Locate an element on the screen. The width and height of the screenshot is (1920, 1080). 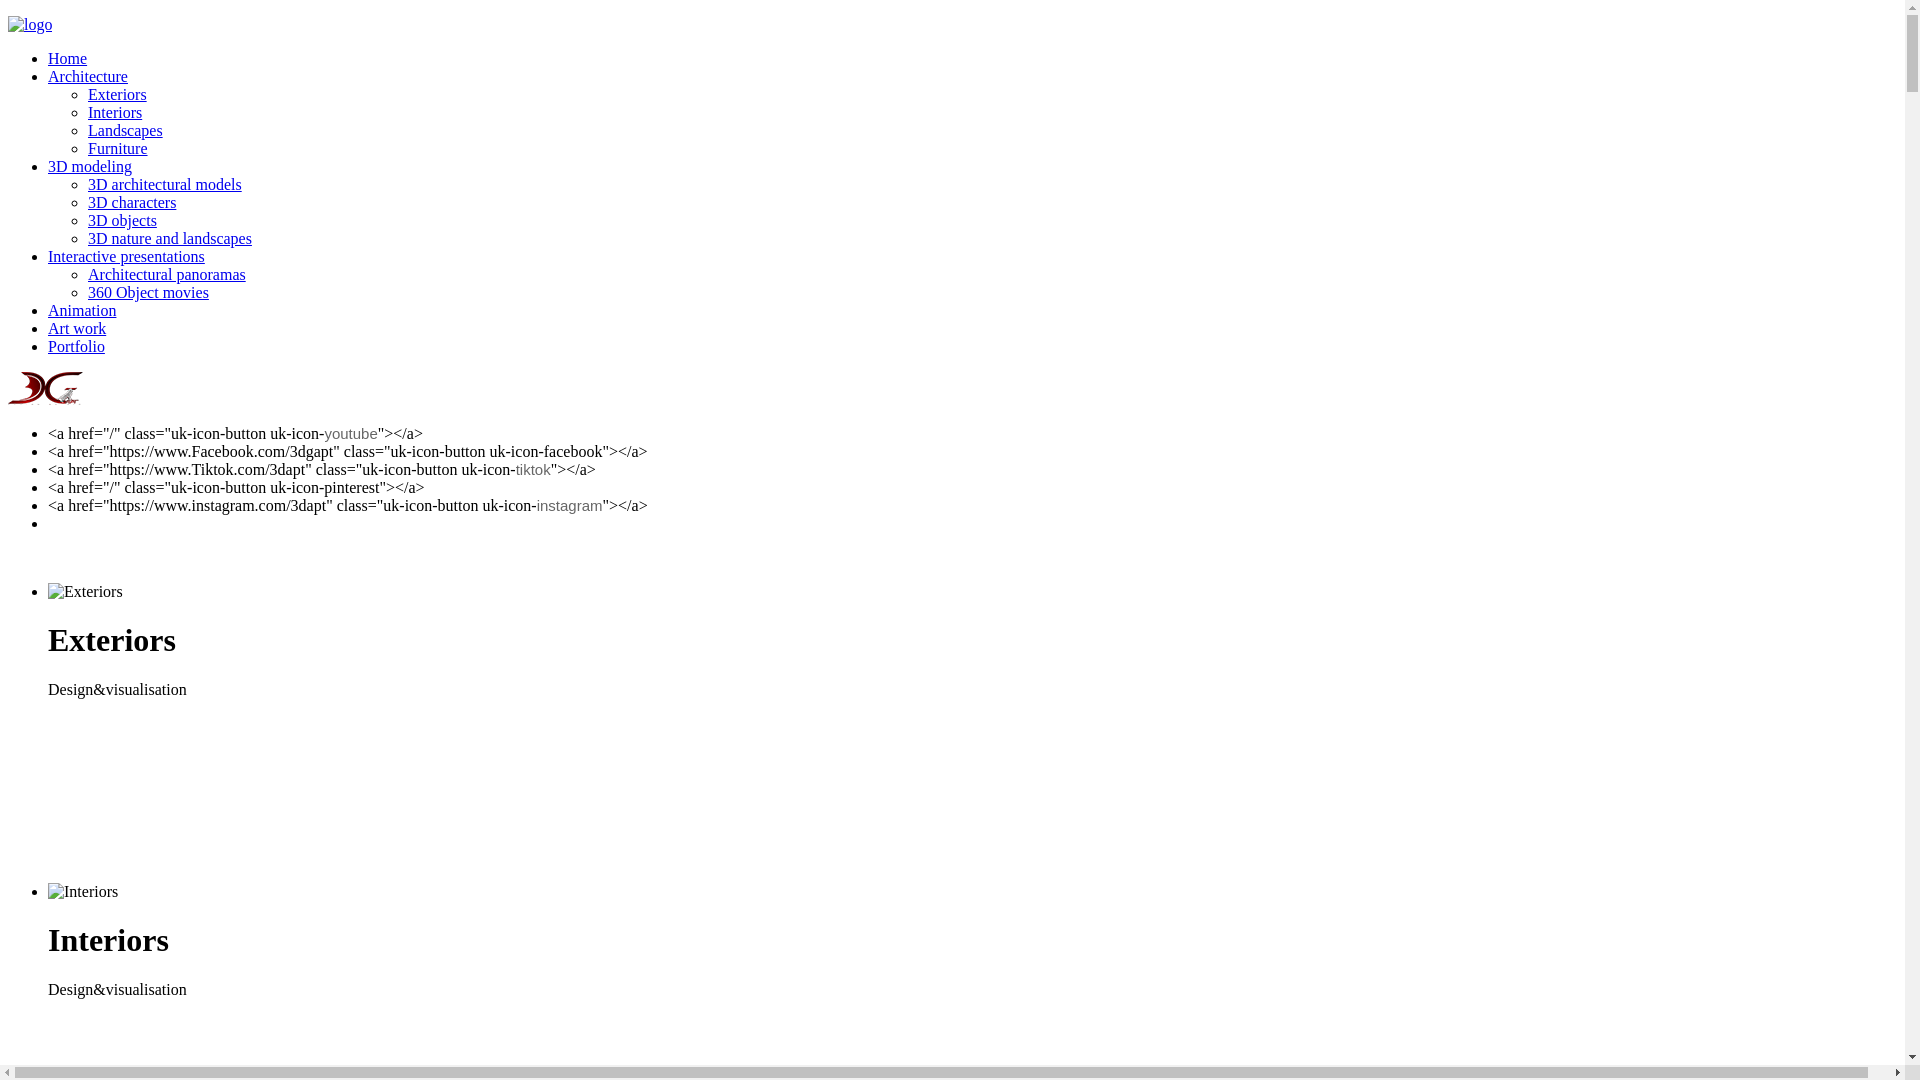
Portfolio is located at coordinates (76, 346).